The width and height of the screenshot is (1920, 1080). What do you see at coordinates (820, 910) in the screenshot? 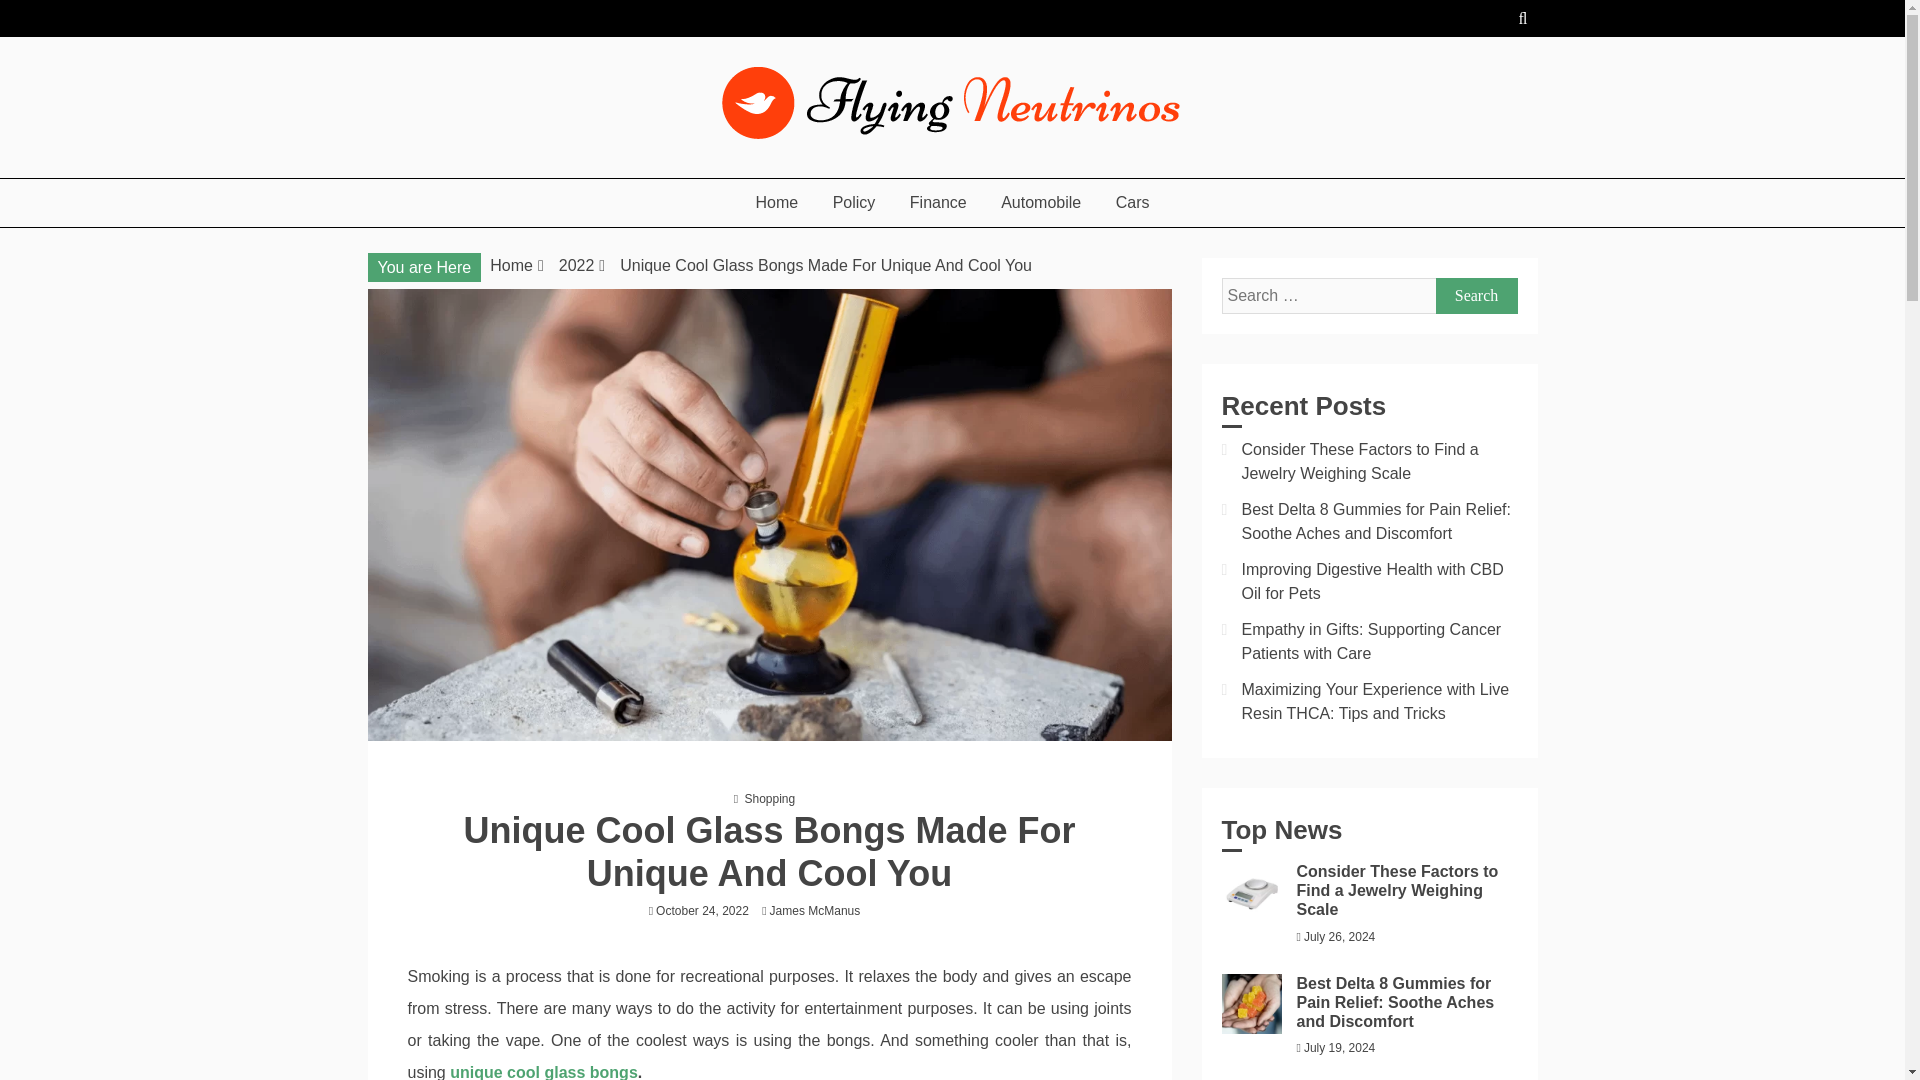
I see `James McManus` at bounding box center [820, 910].